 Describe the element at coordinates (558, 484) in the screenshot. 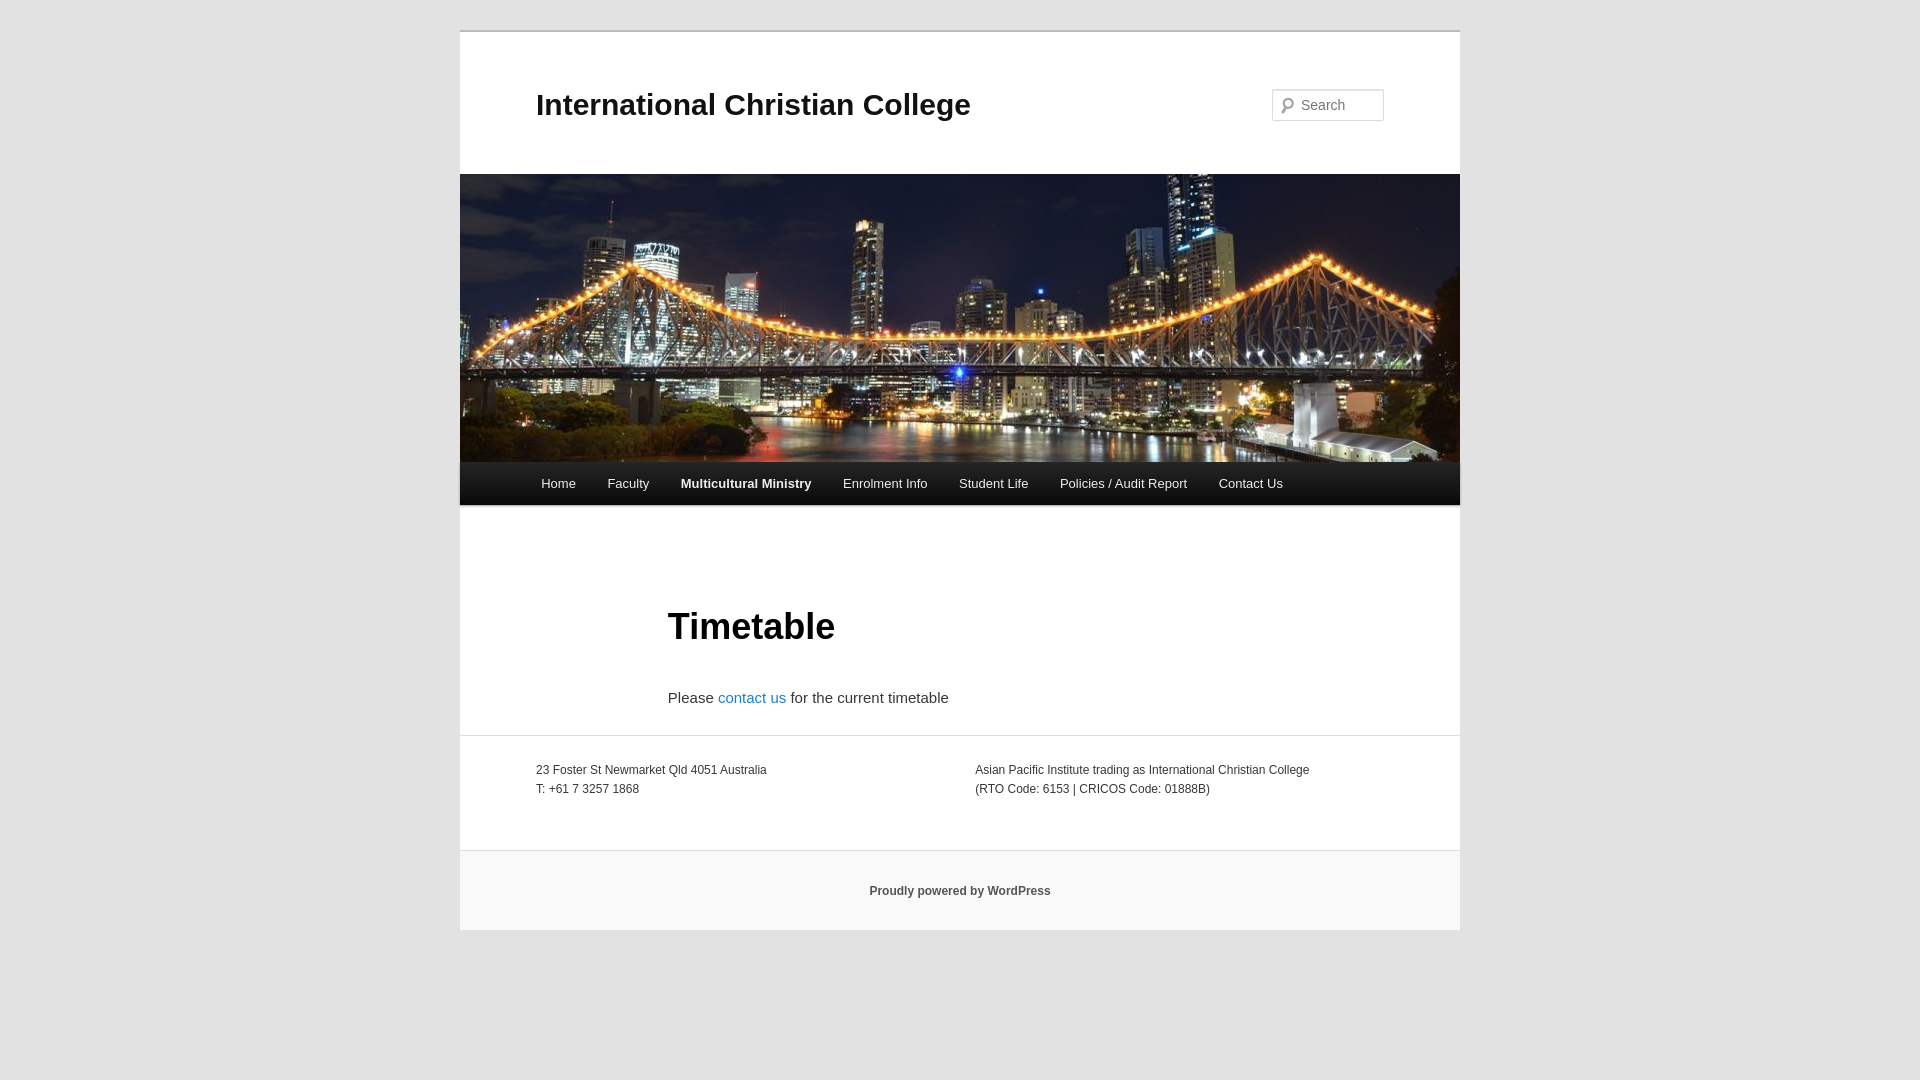

I see `Home` at that location.